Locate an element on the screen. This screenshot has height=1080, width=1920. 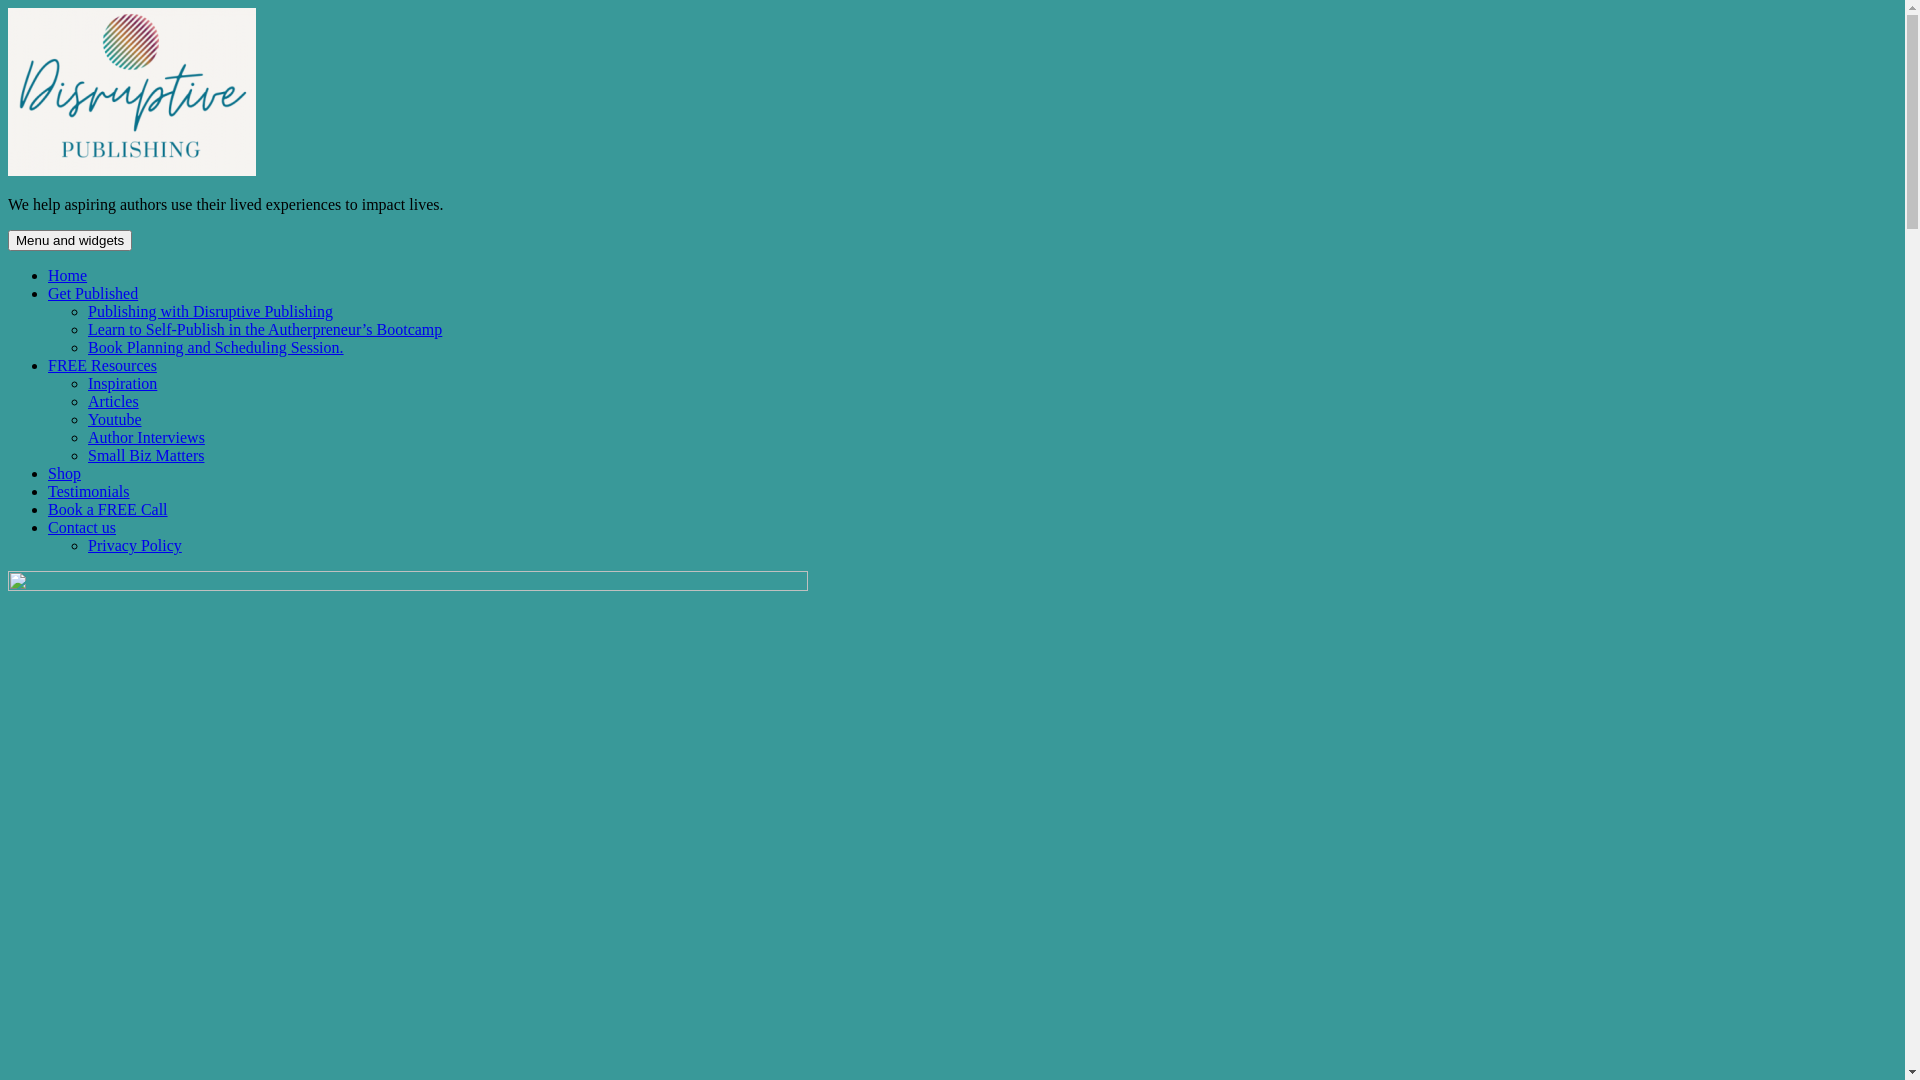
Home is located at coordinates (68, 276).